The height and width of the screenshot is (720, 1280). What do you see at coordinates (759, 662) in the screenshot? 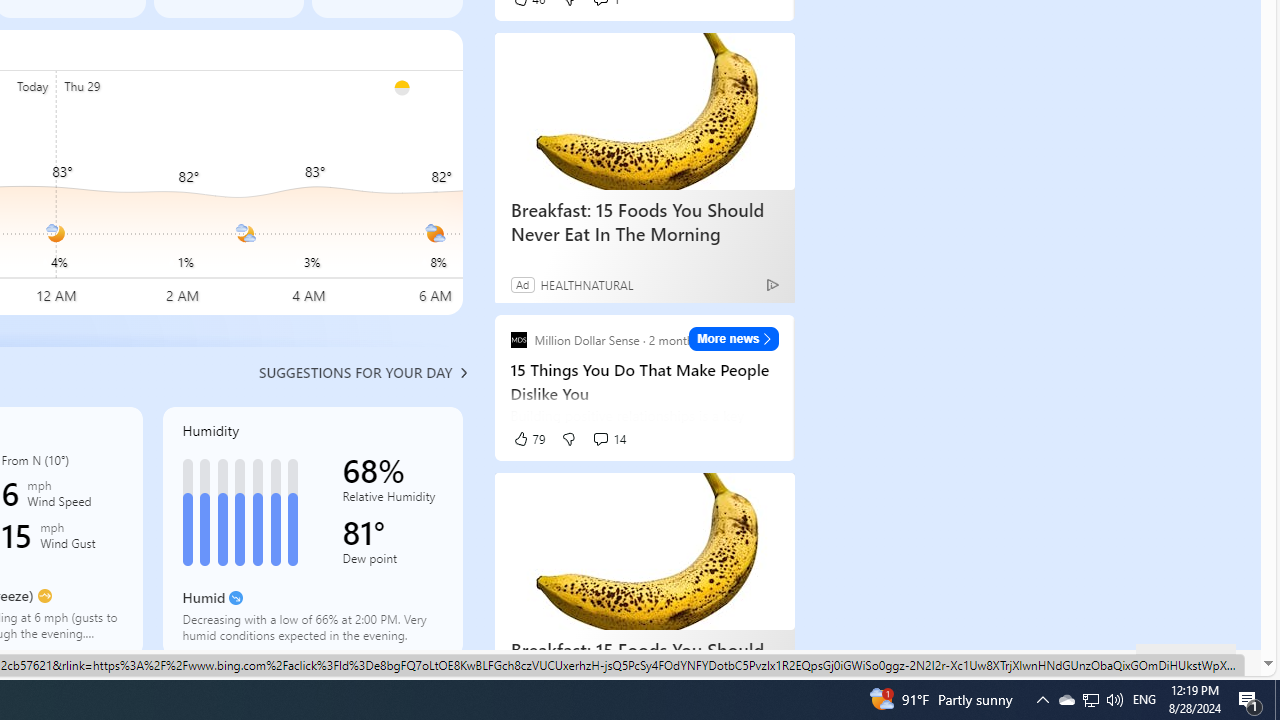
I see `Privacy & Cookies` at bounding box center [759, 662].